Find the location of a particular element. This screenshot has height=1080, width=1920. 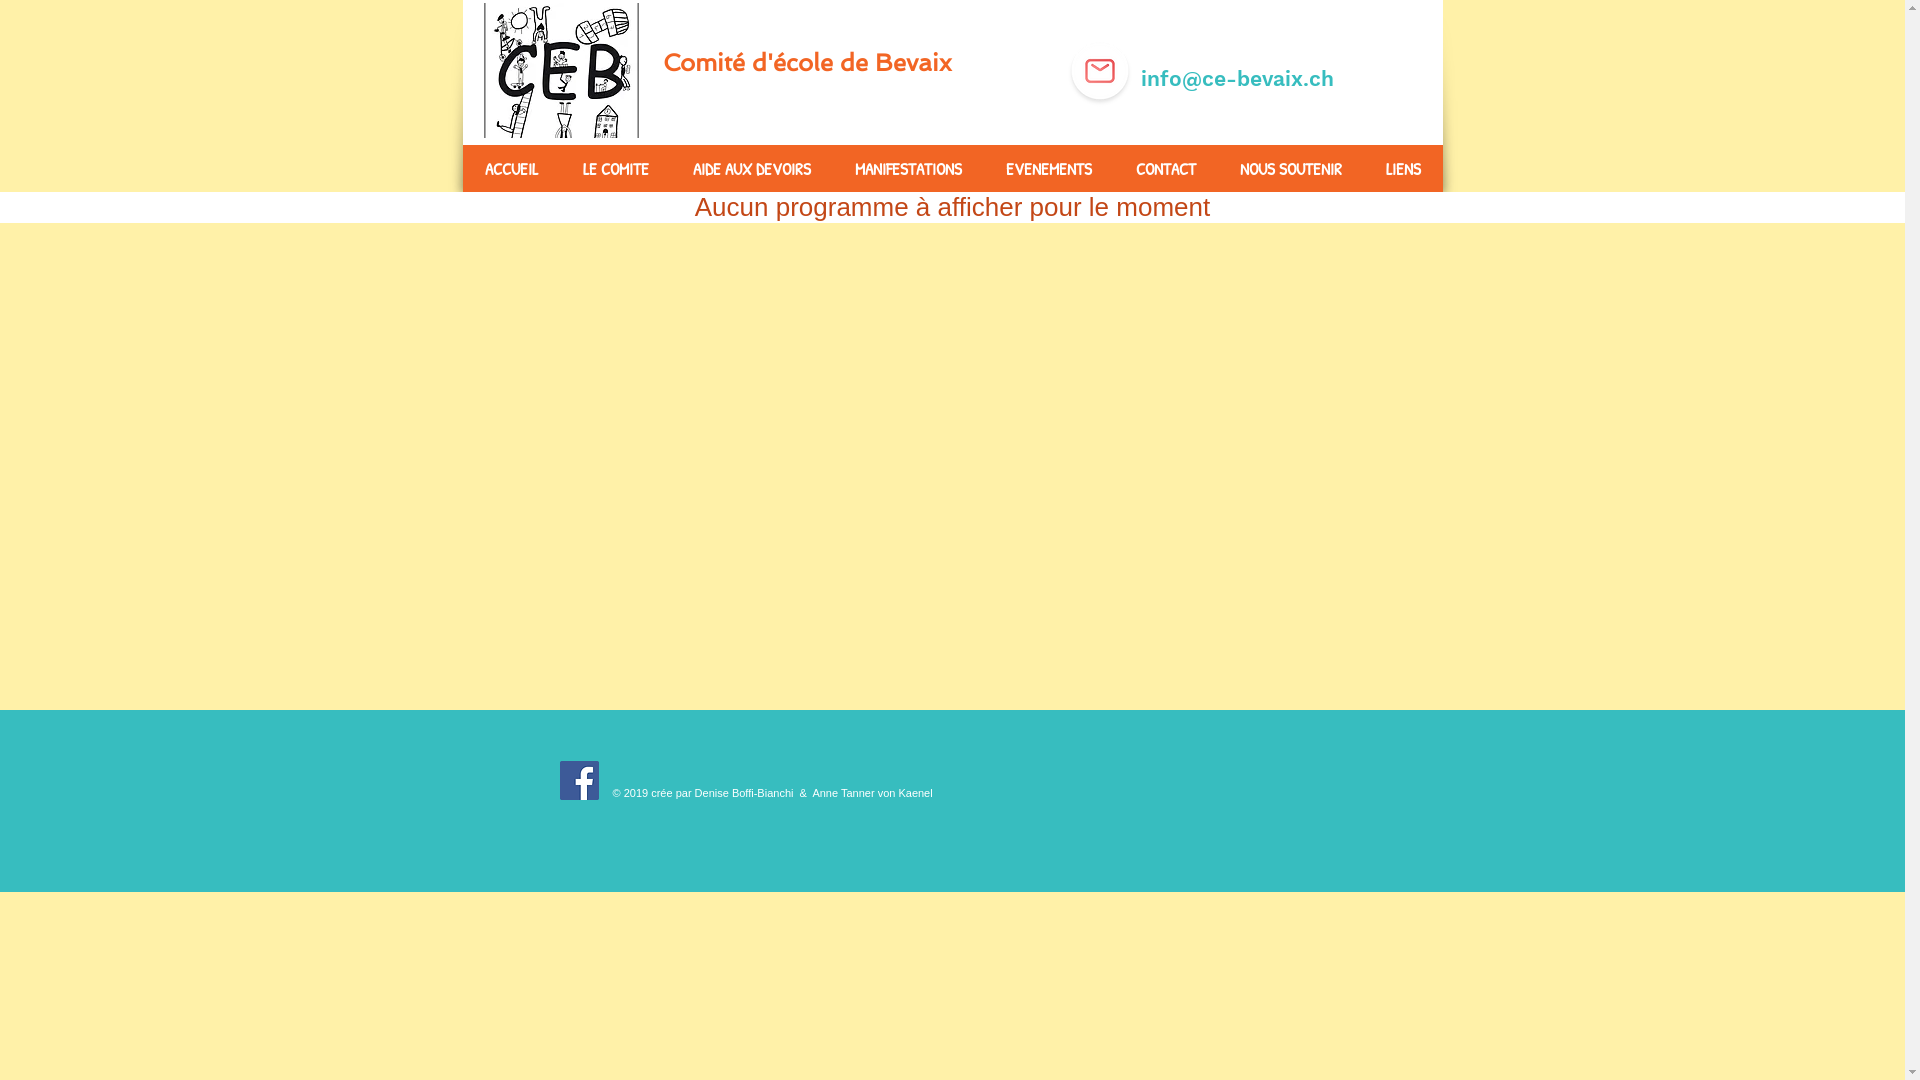

LE COMITE is located at coordinates (615, 168).